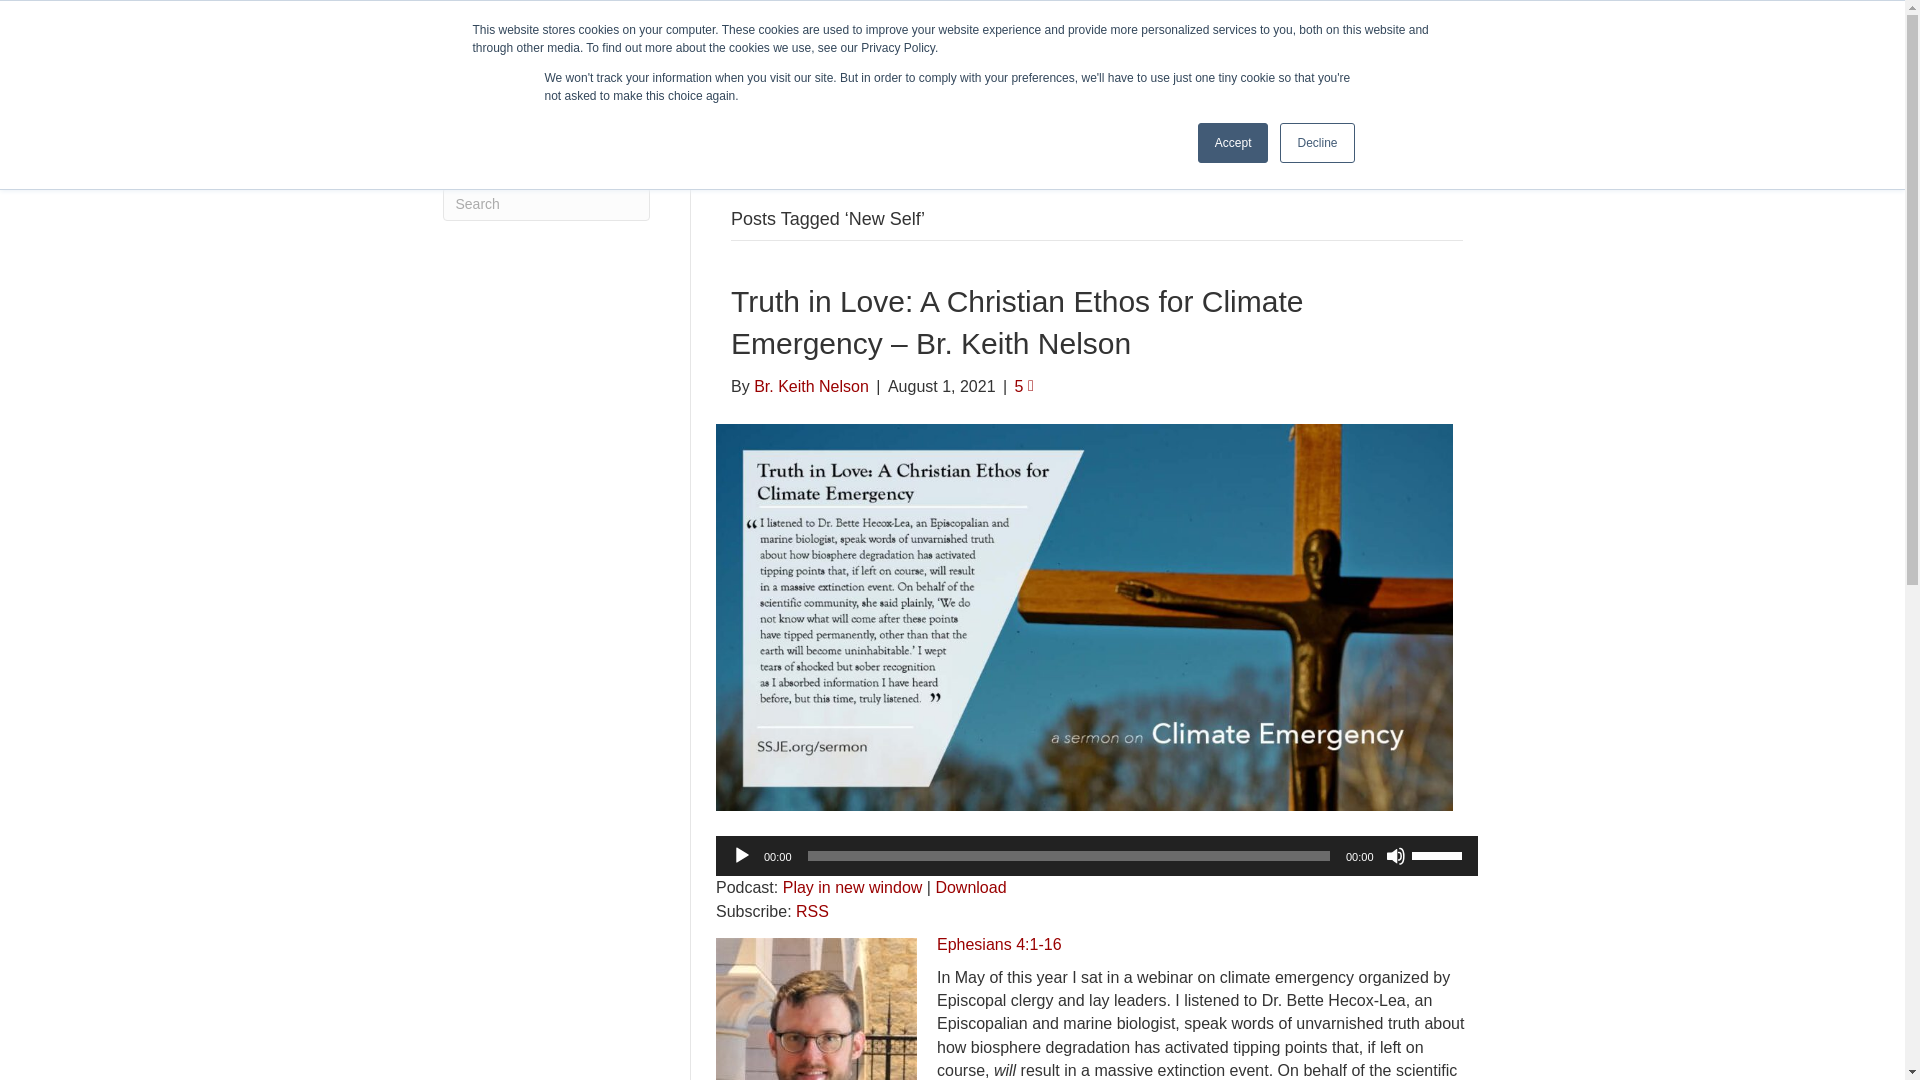 The width and height of the screenshot is (1920, 1080). I want to click on Daily Word, so click(1356, 17).